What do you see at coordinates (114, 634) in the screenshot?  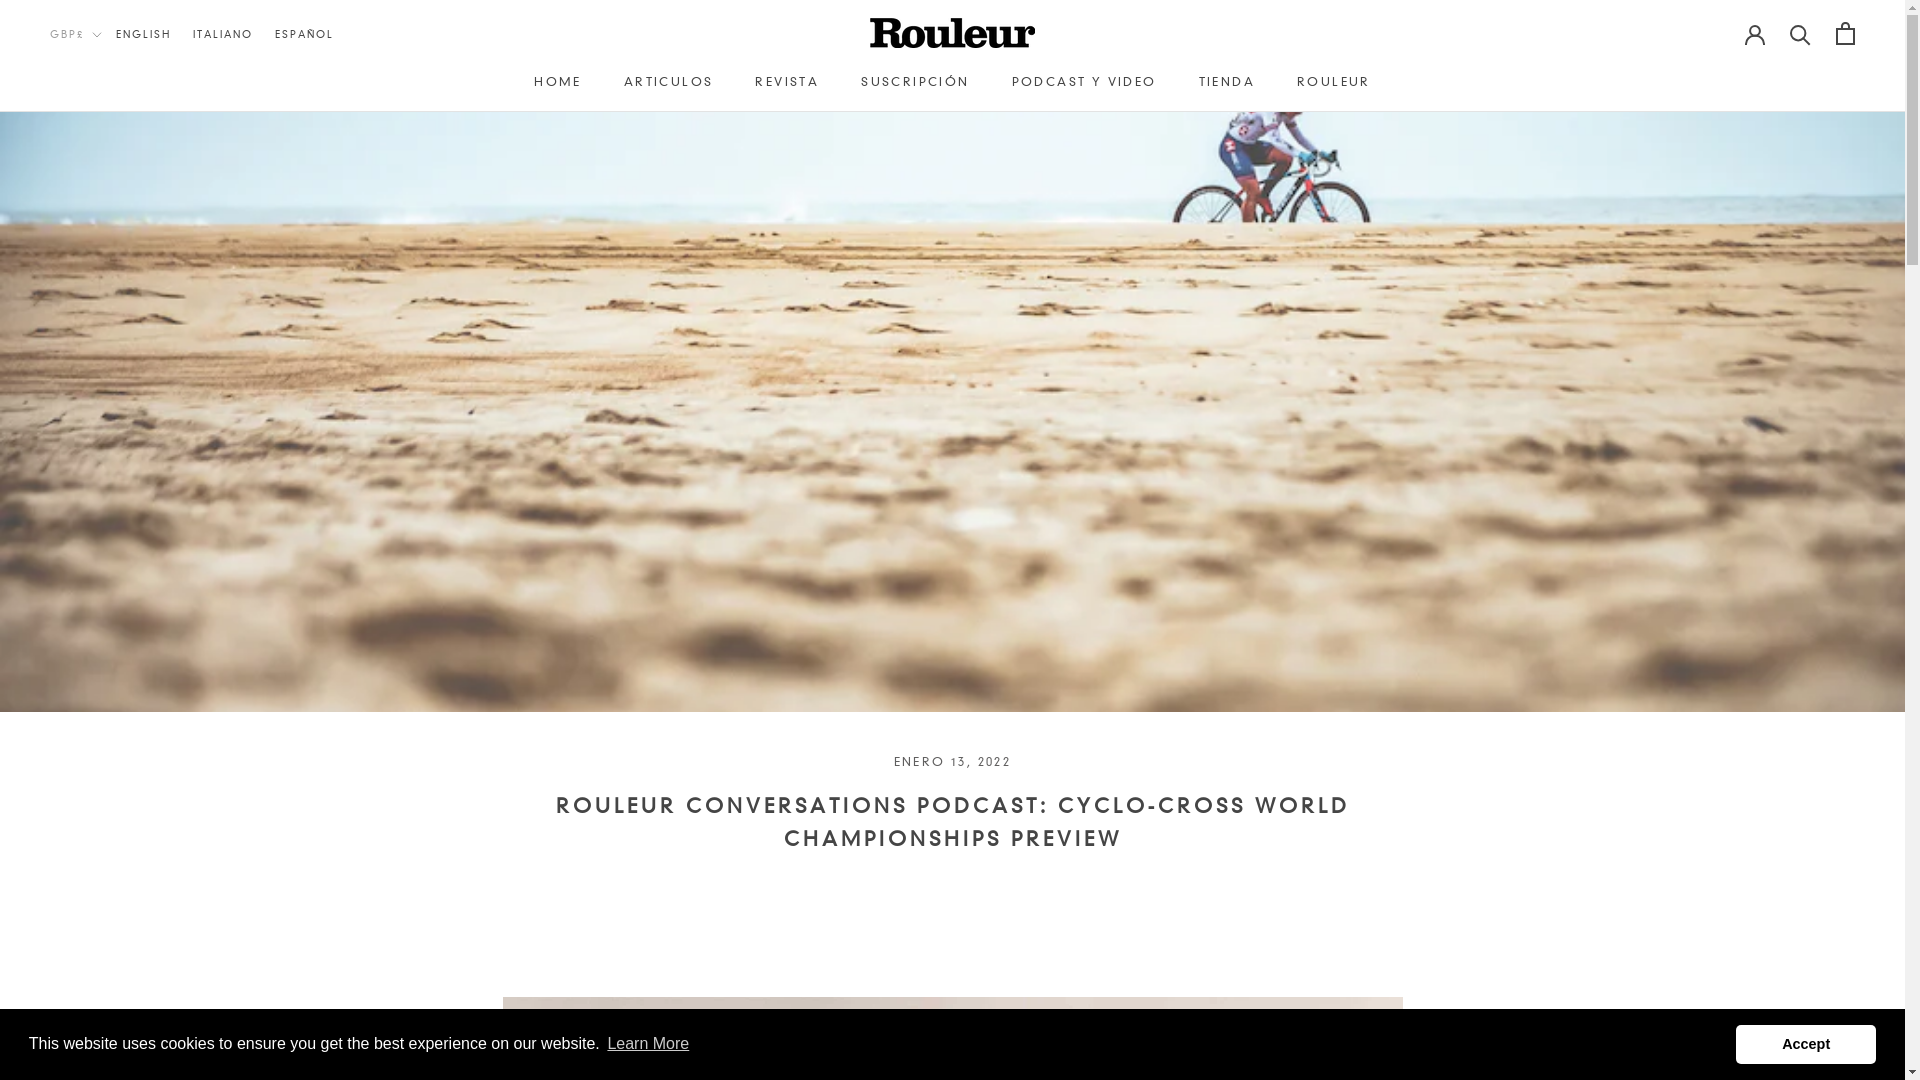 I see `CNY` at bounding box center [114, 634].